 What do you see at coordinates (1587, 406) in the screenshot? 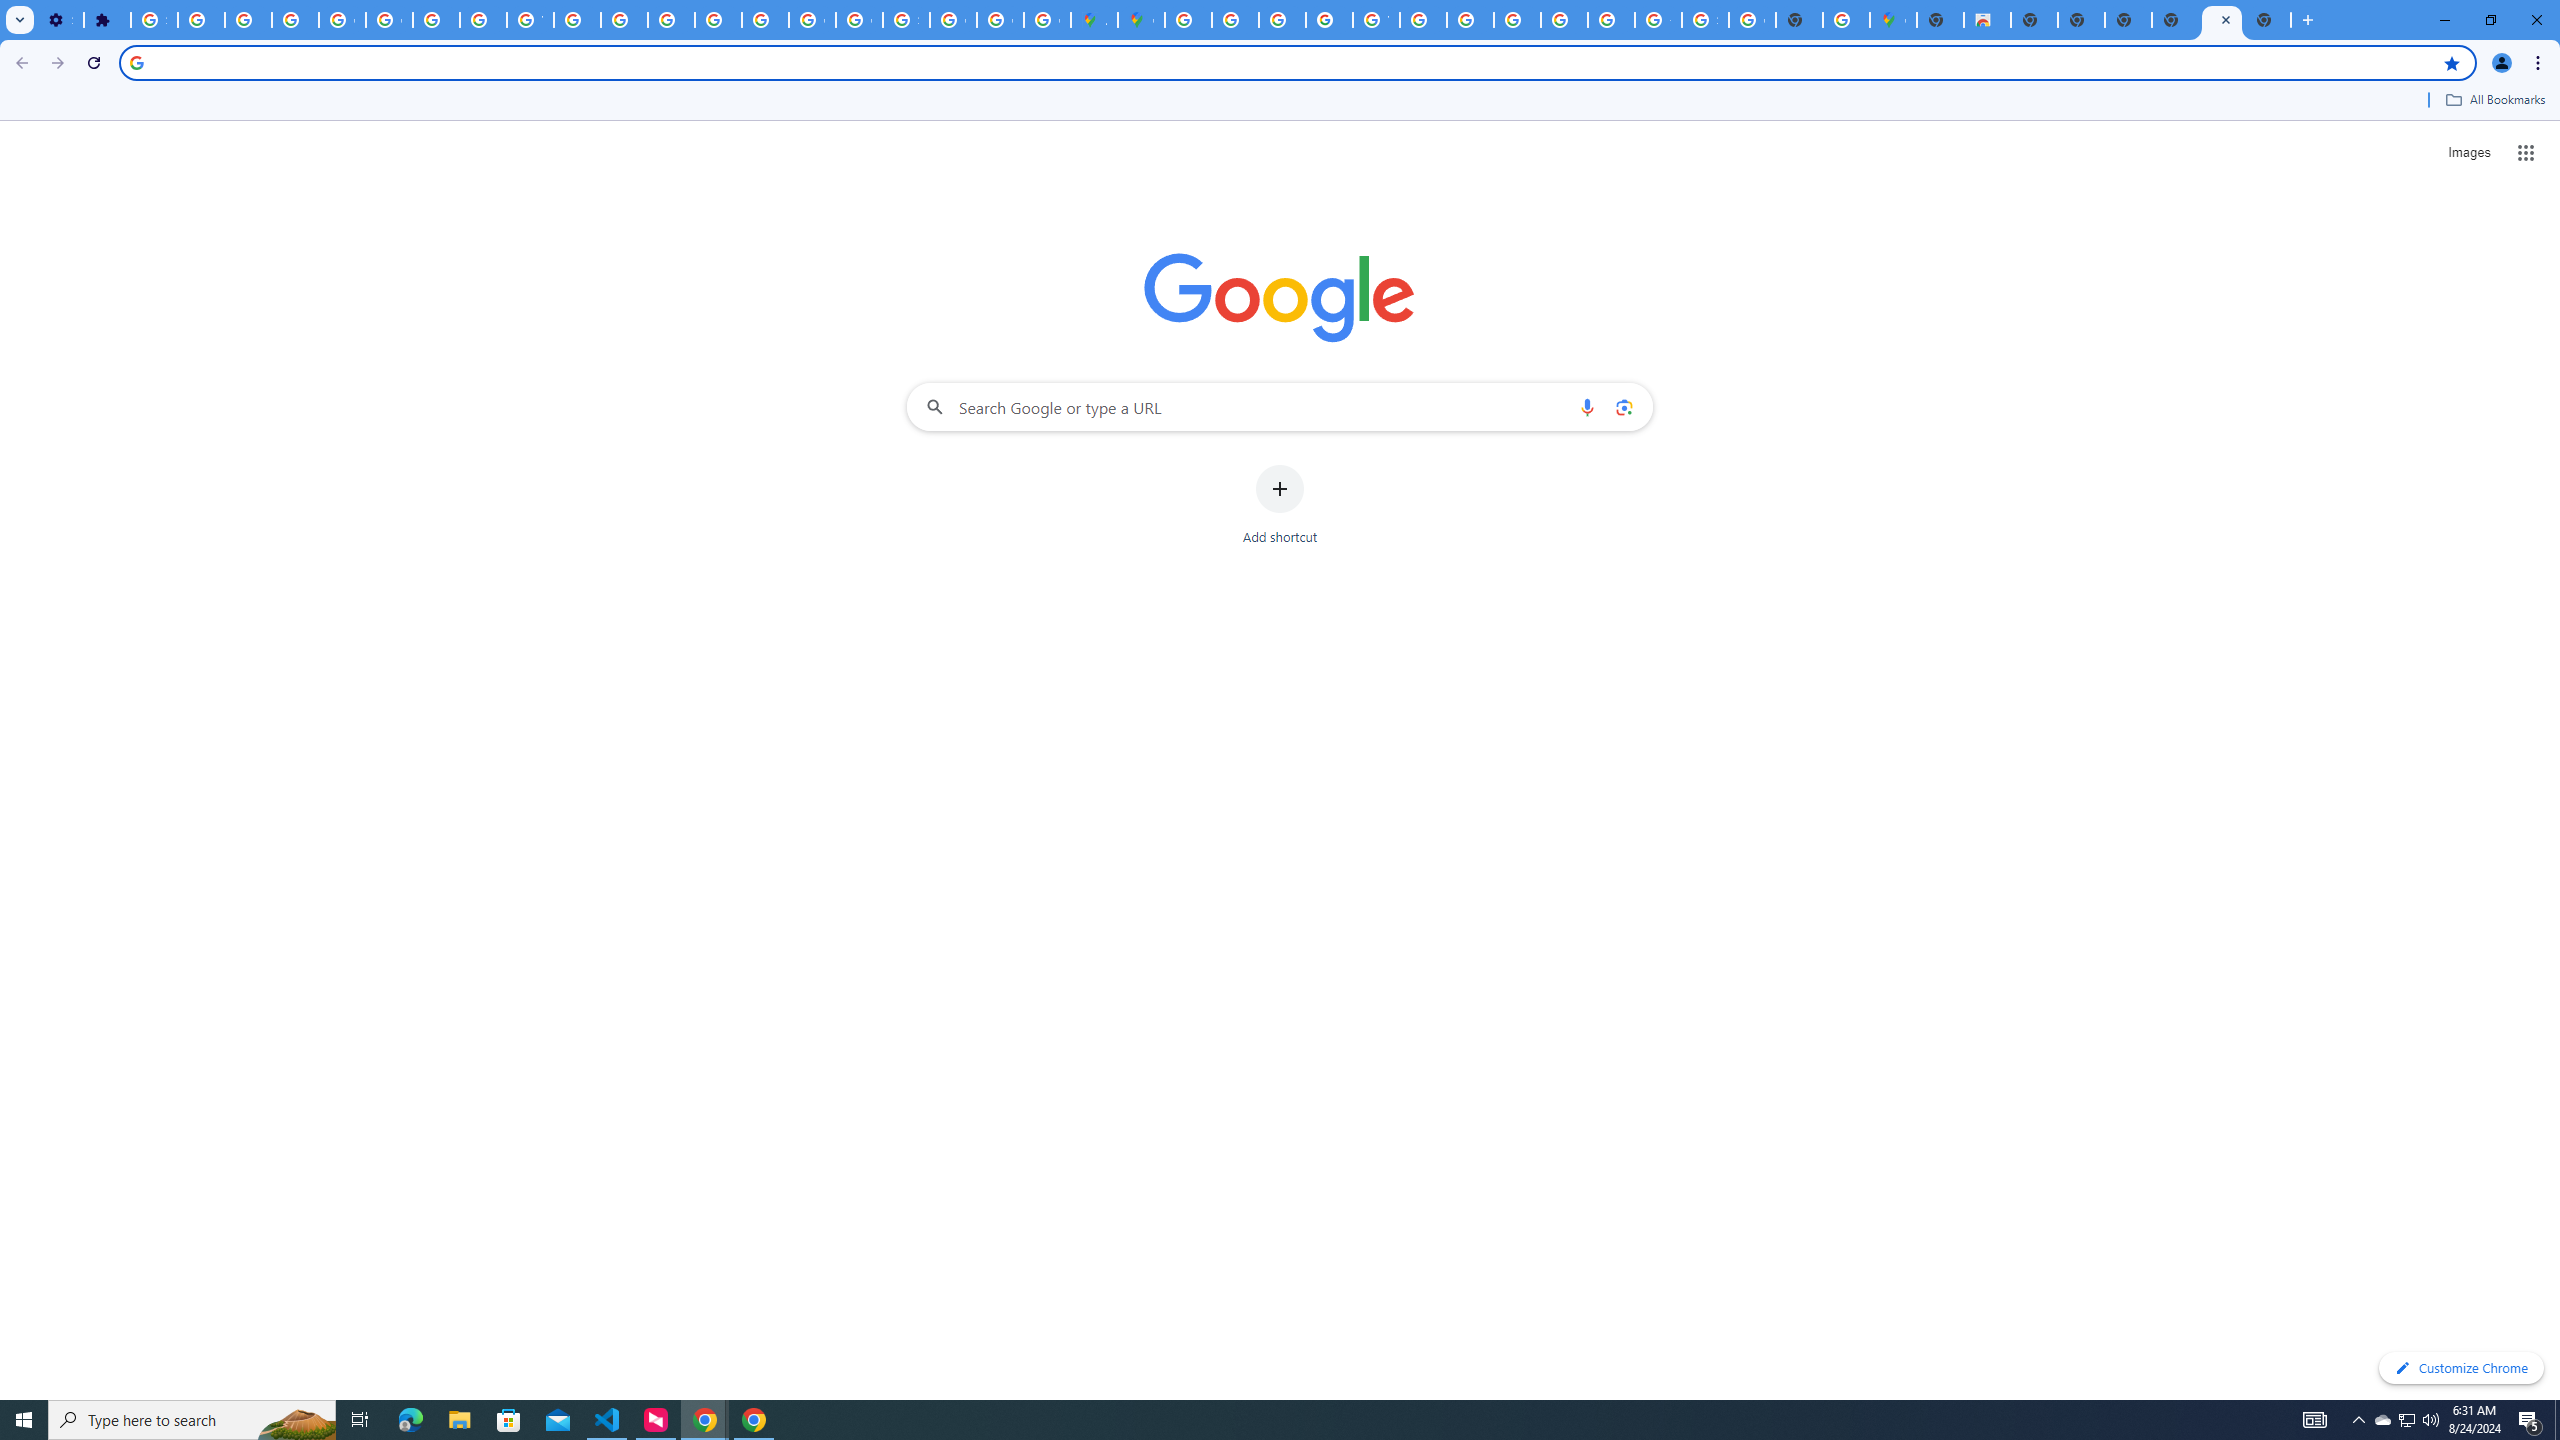
I see `Search by voice` at bounding box center [1587, 406].